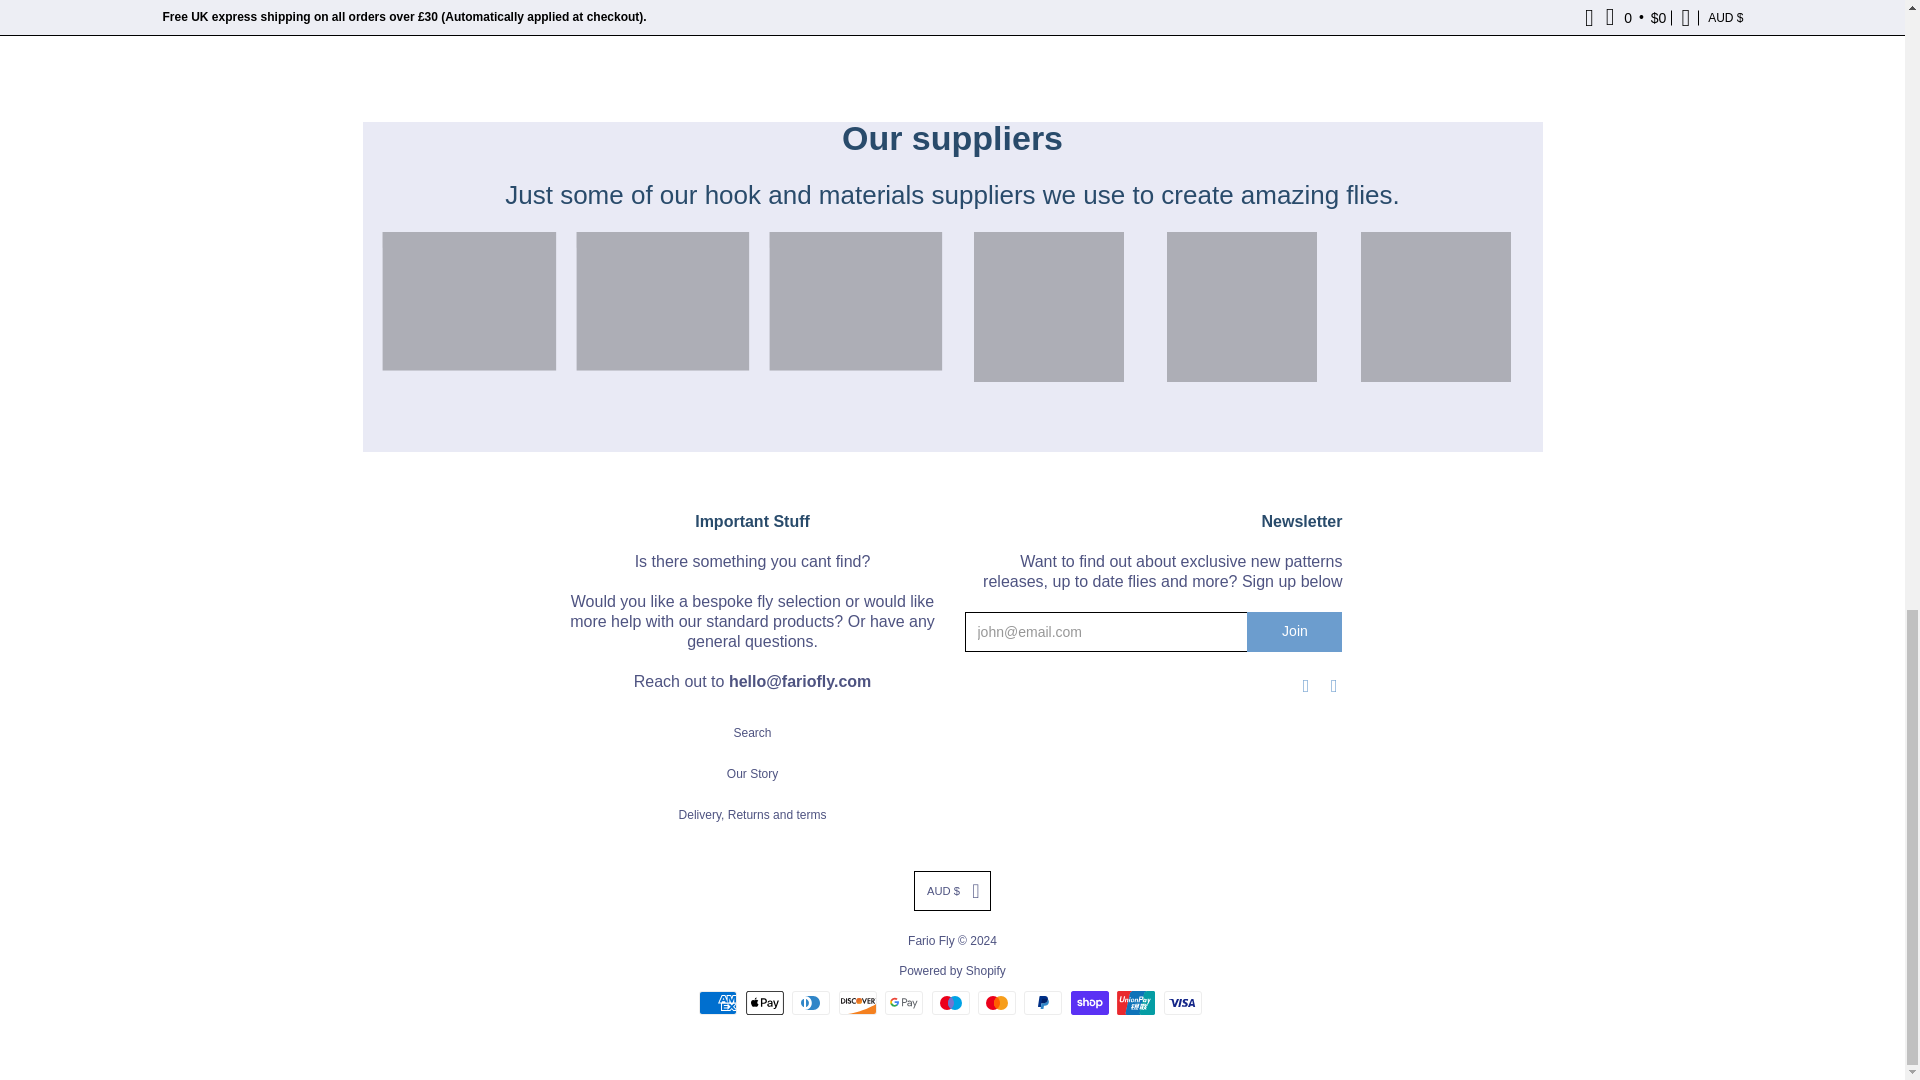  Describe the element at coordinates (1090, 1003) in the screenshot. I see `Shop Pay` at that location.